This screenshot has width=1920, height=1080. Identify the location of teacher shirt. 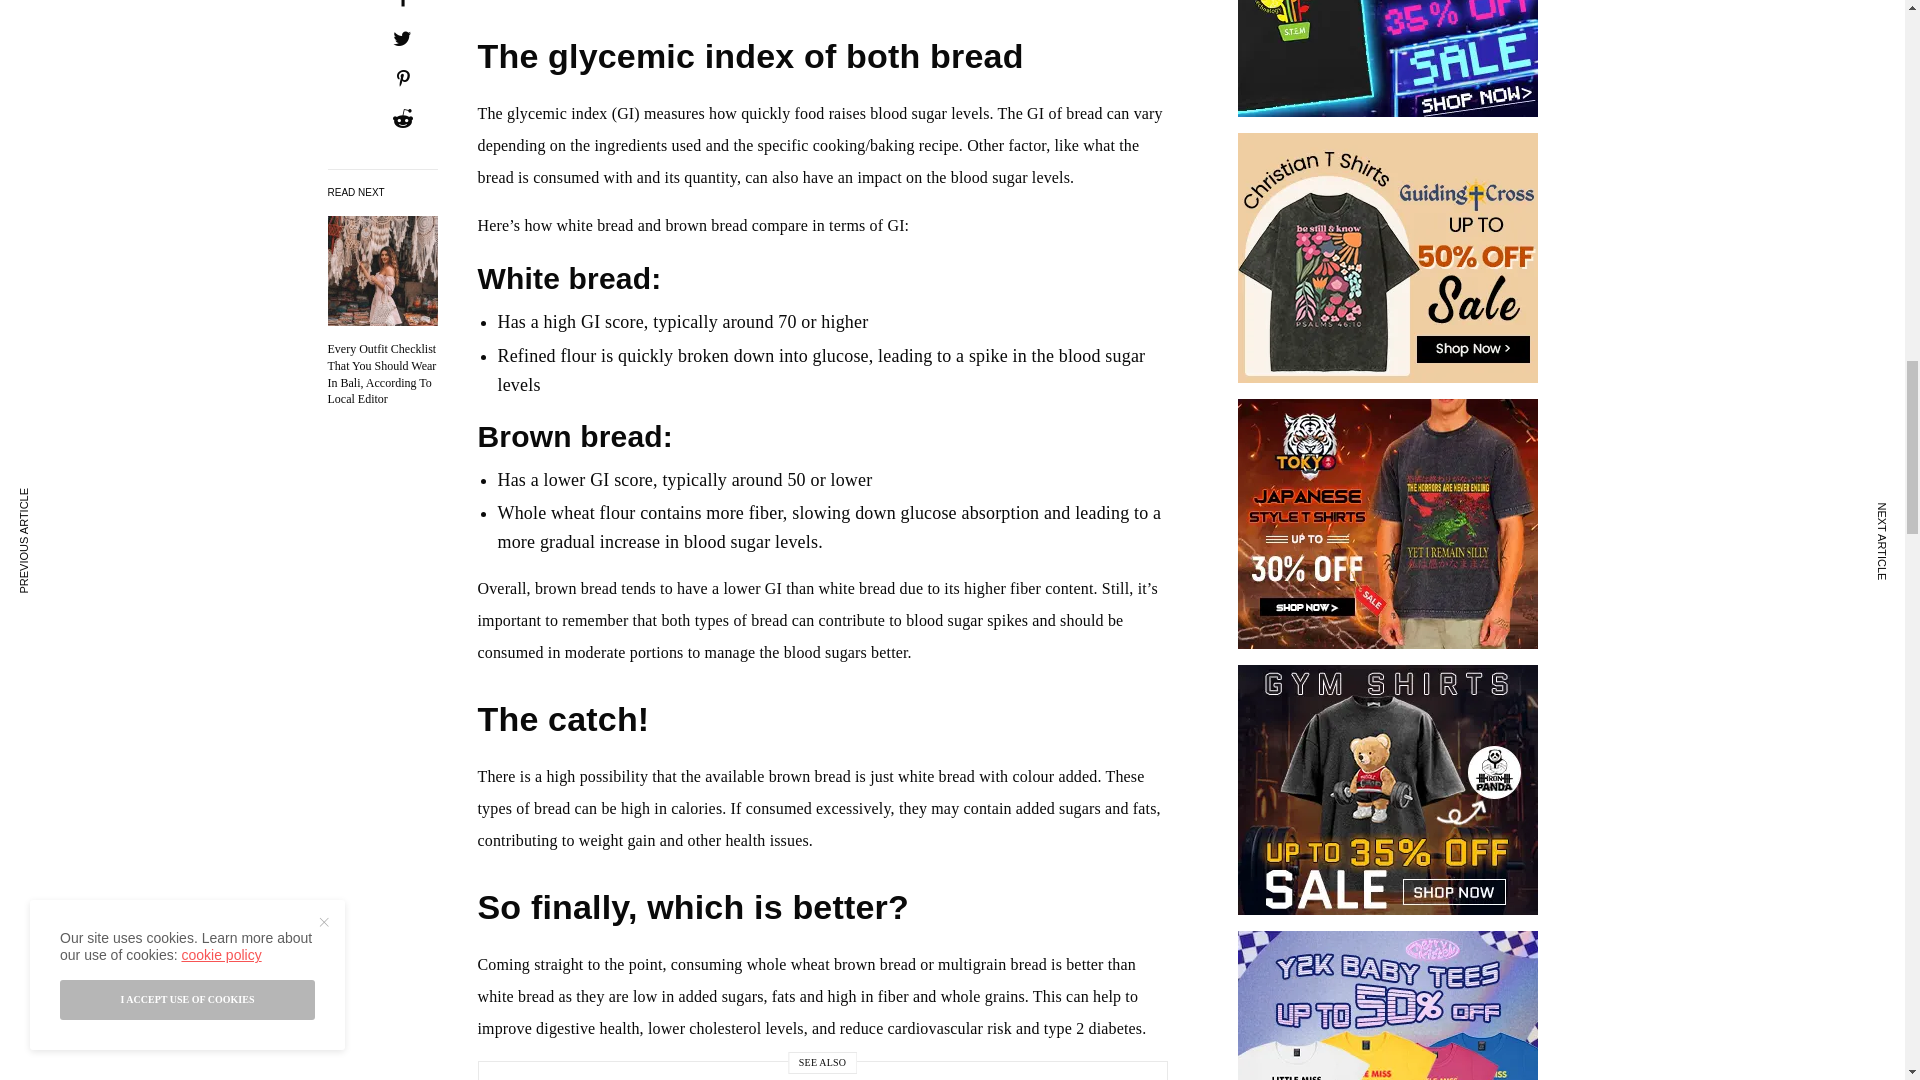
(1388, 796).